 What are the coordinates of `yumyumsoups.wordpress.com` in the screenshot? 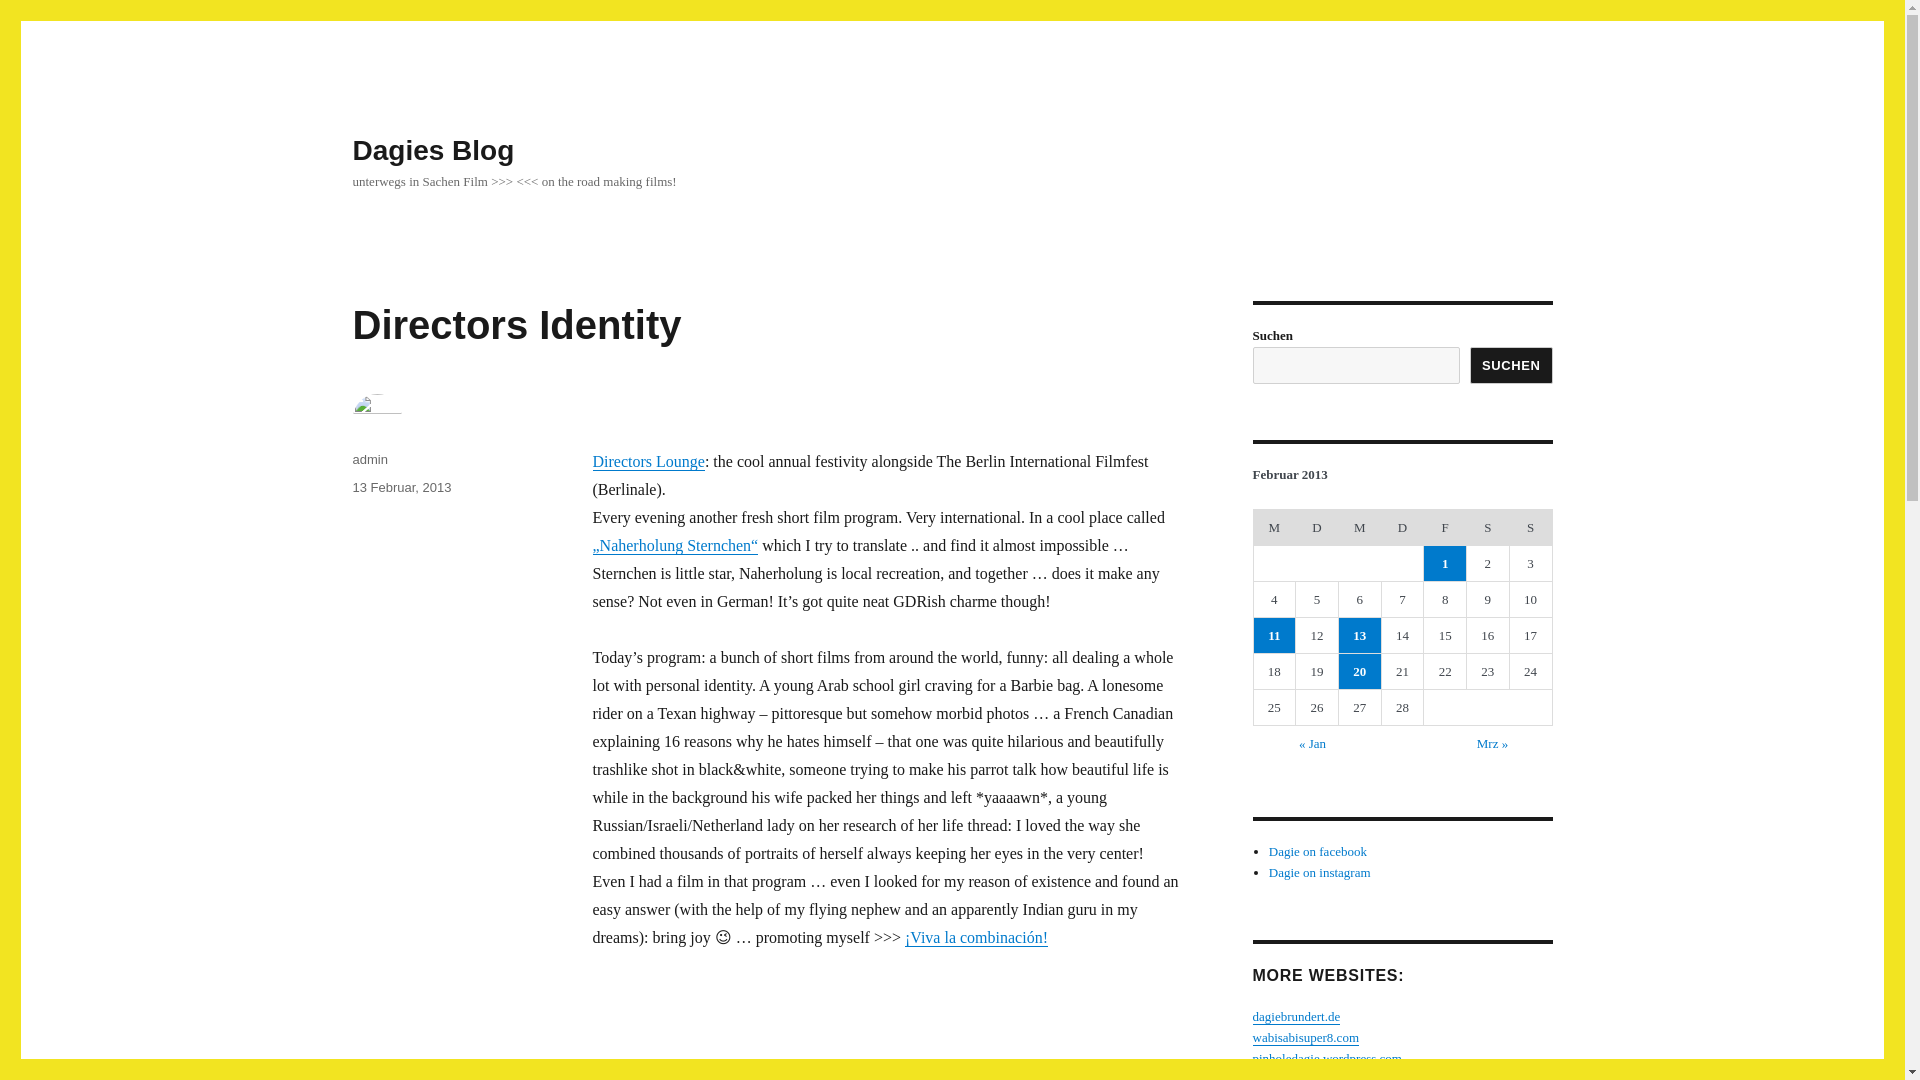 It's located at (1330, 1076).